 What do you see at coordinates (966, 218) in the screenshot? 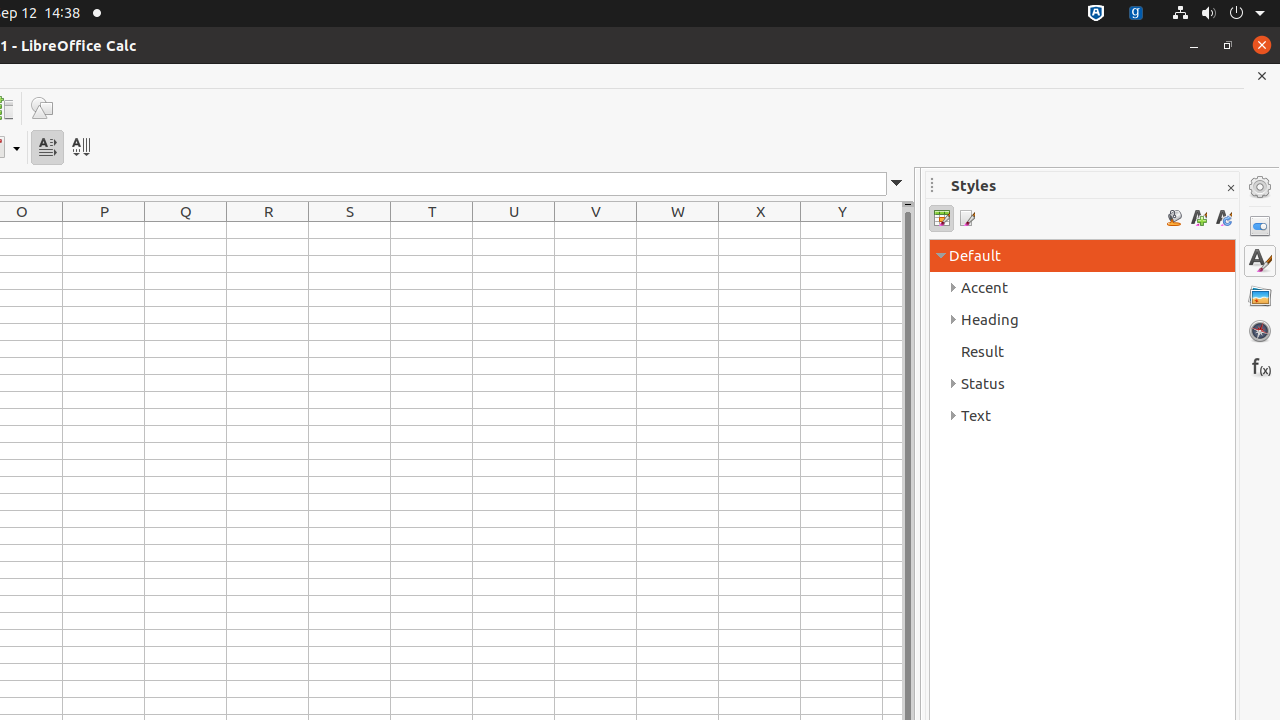
I see `Page Styles` at bounding box center [966, 218].